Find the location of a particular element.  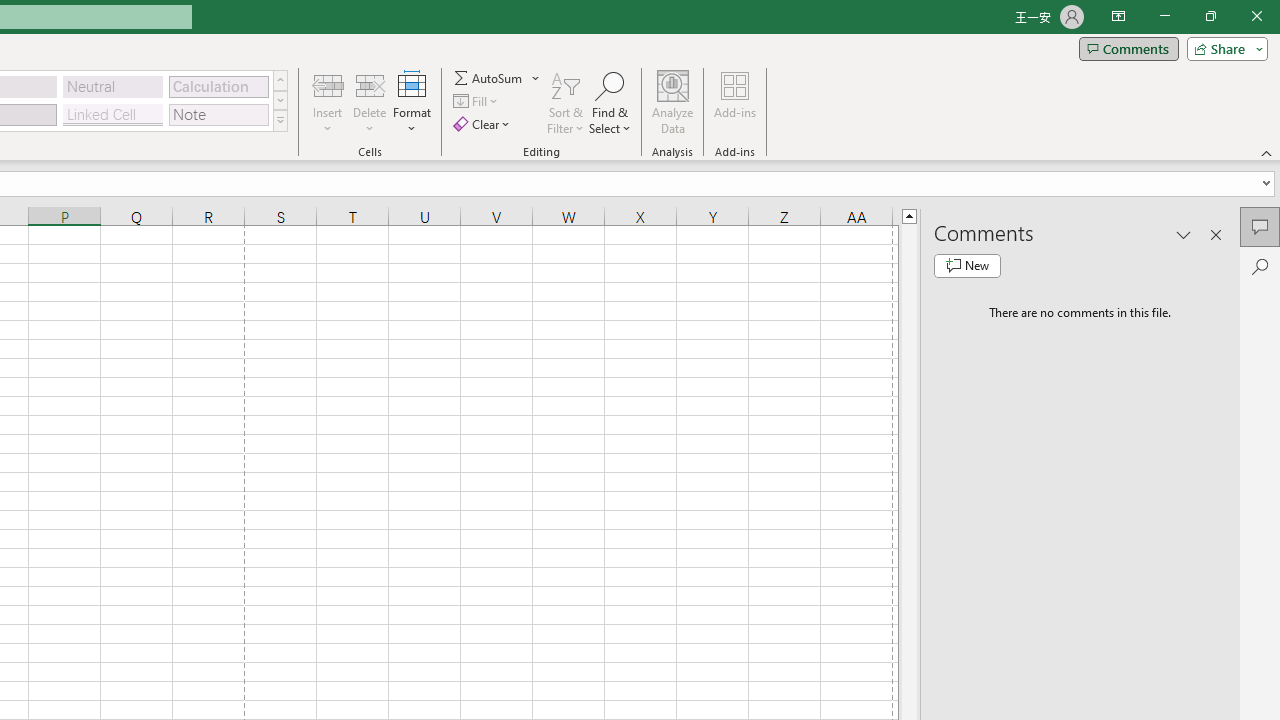

Note is located at coordinates (218, 114).